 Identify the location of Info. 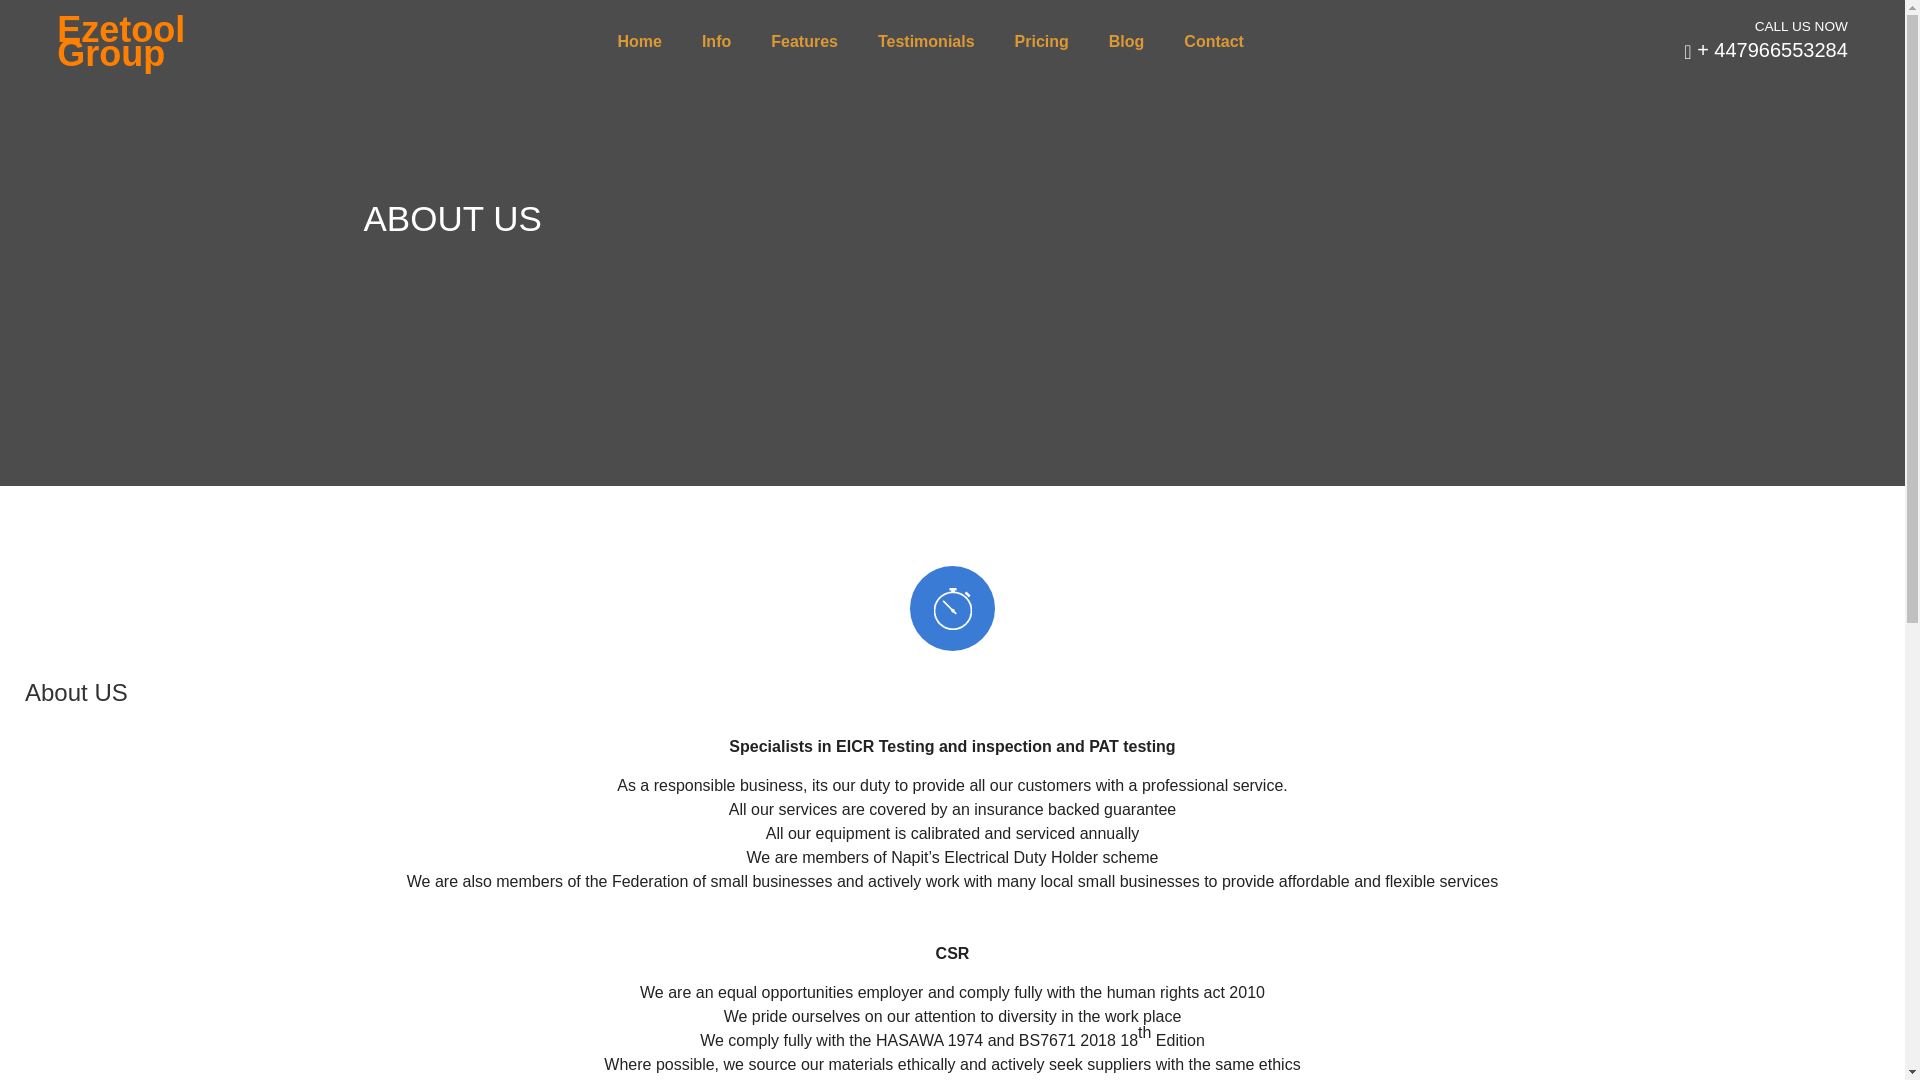
(716, 42).